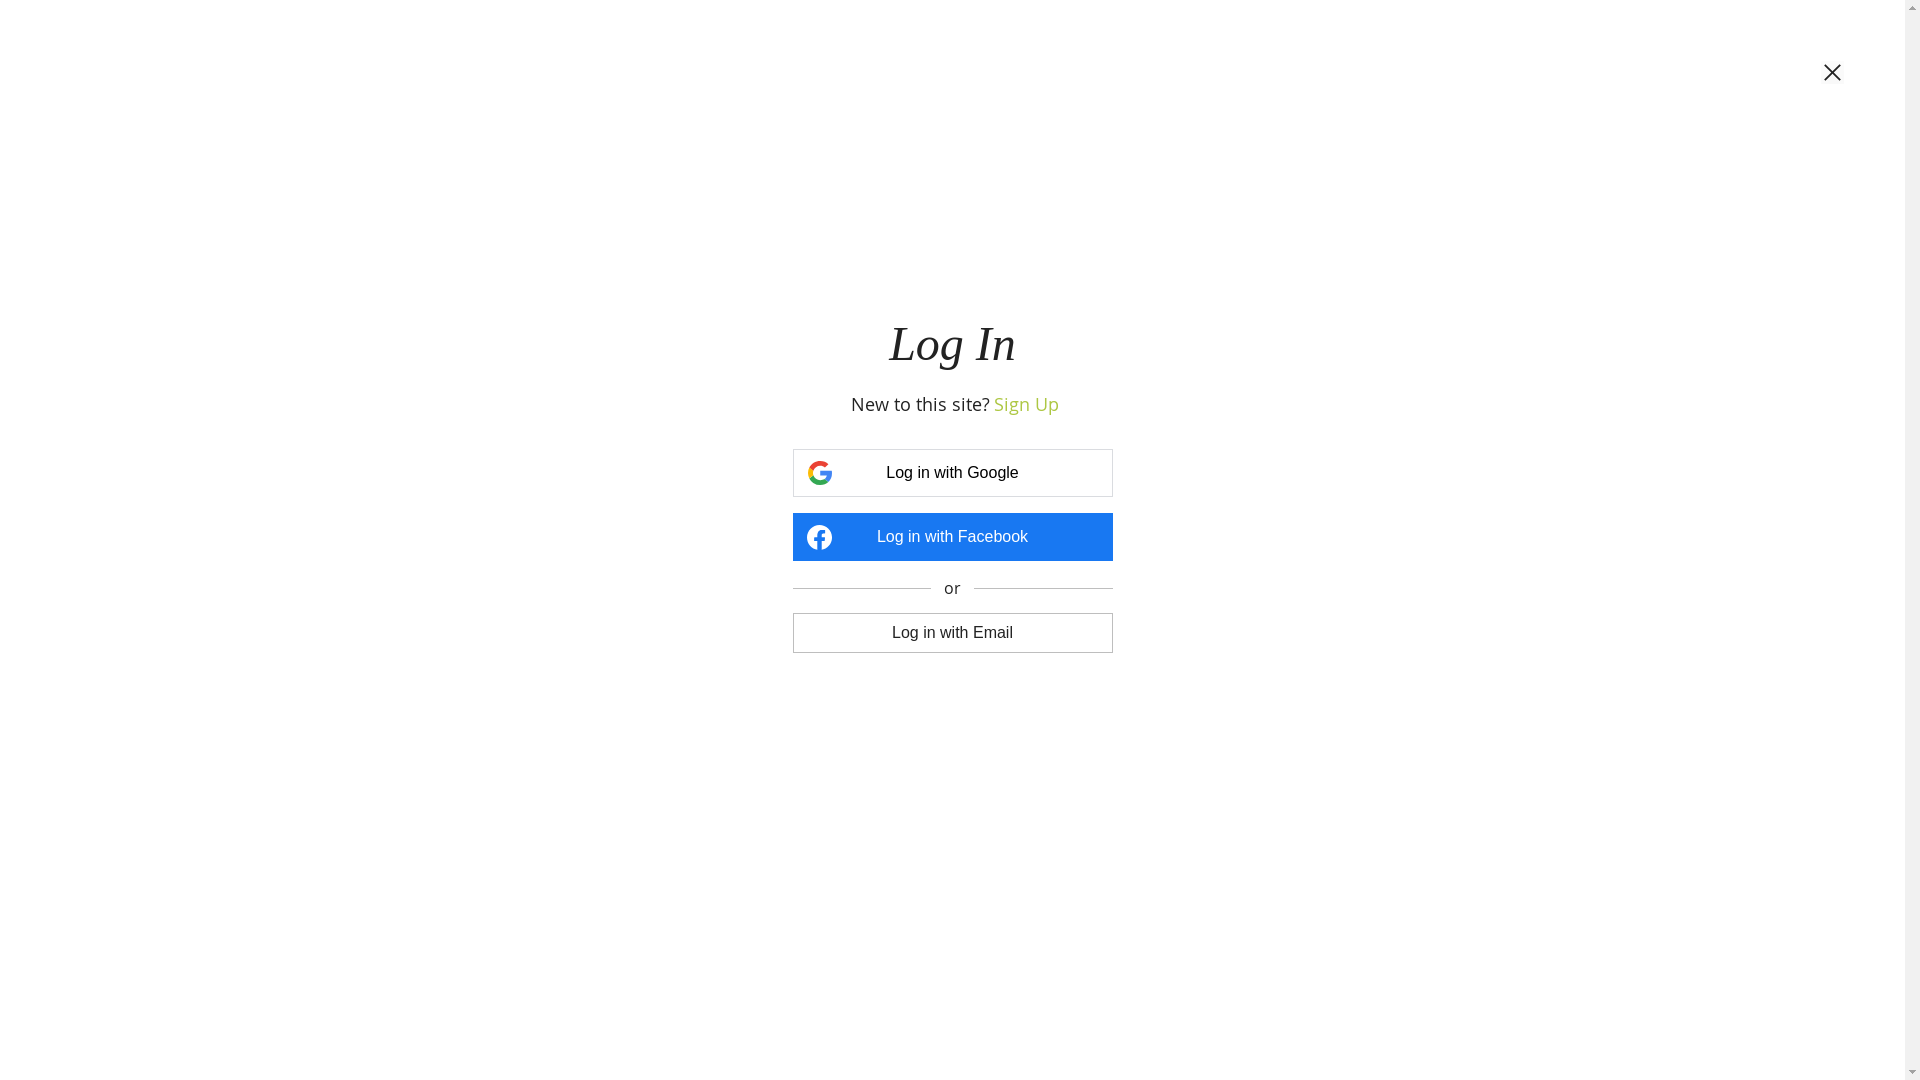 This screenshot has width=1920, height=1080. Describe the element at coordinates (1026, 404) in the screenshot. I see `Sign Up` at that location.